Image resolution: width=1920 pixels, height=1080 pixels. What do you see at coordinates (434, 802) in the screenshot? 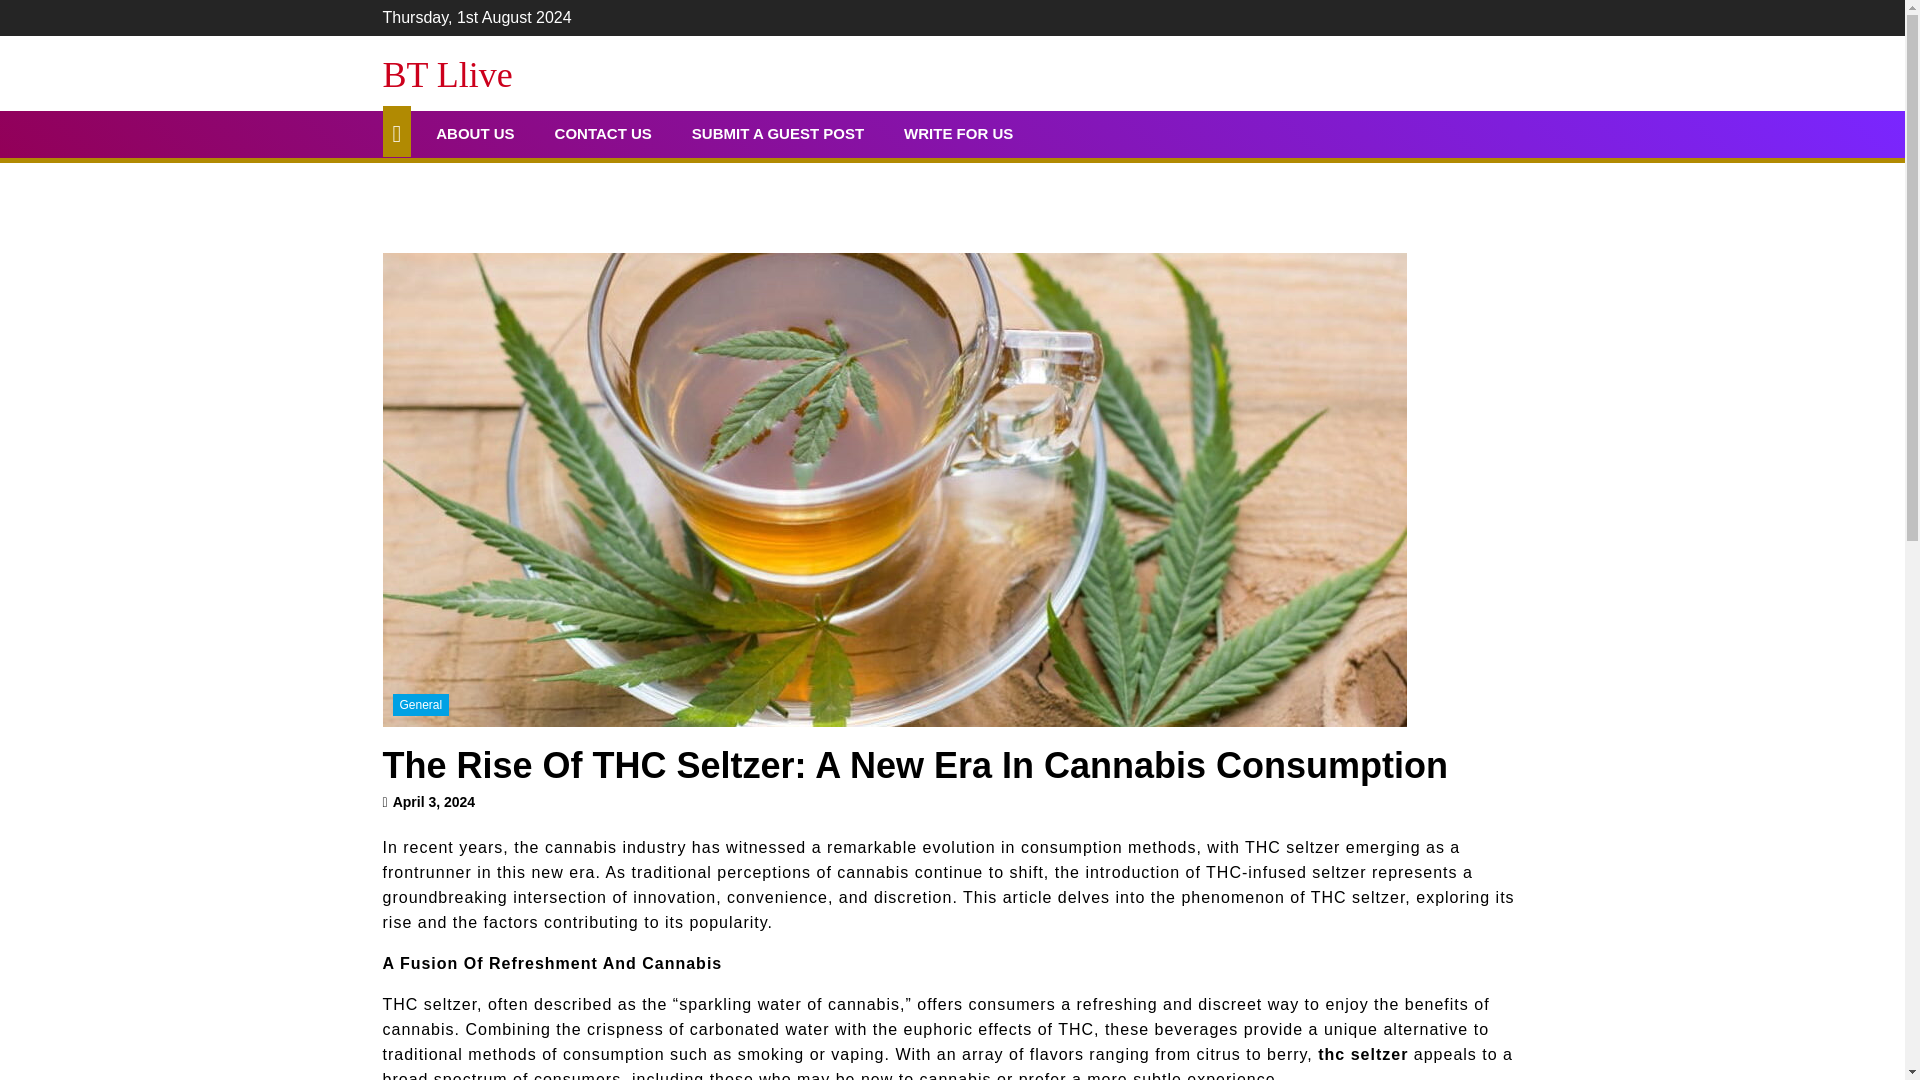
I see `April 3, 2024` at bounding box center [434, 802].